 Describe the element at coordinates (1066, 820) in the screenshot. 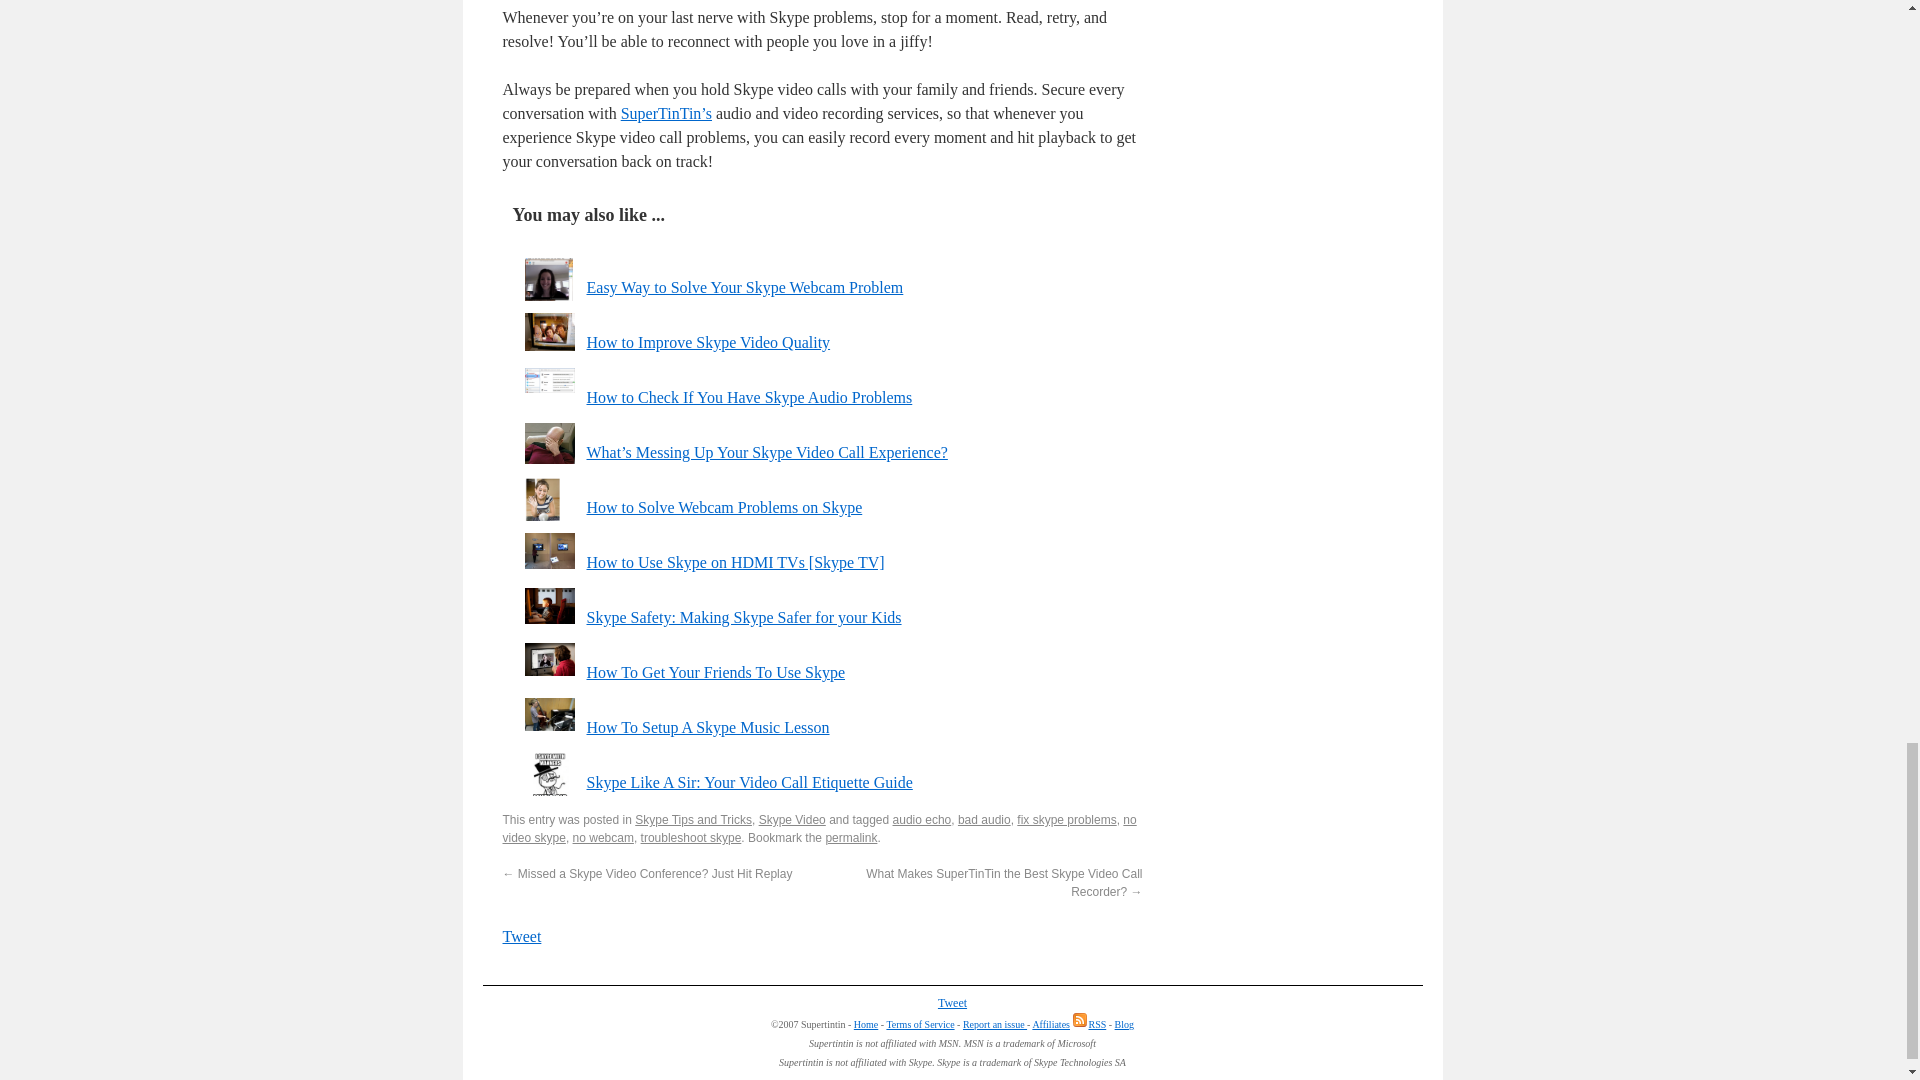

I see `fix skype problems` at that location.